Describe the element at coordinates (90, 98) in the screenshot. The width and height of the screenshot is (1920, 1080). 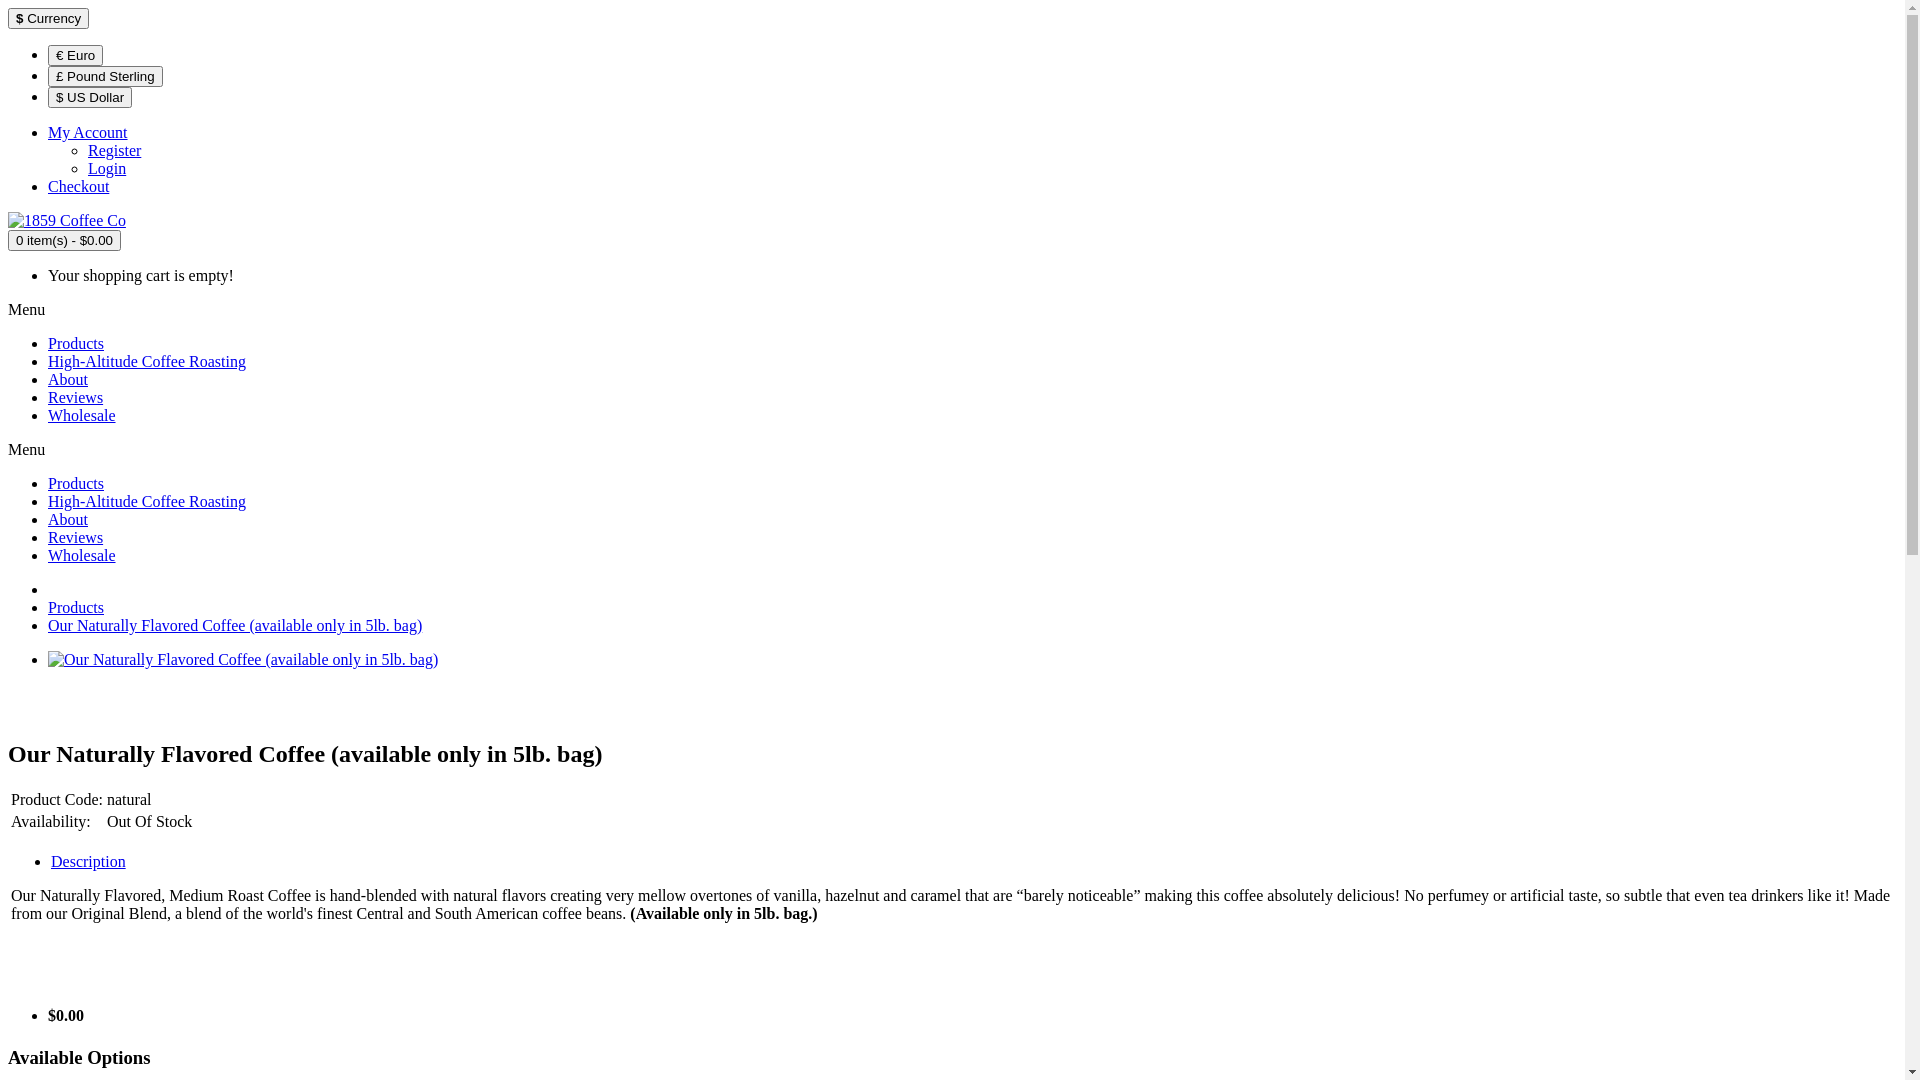
I see `$ US Dollar` at that location.